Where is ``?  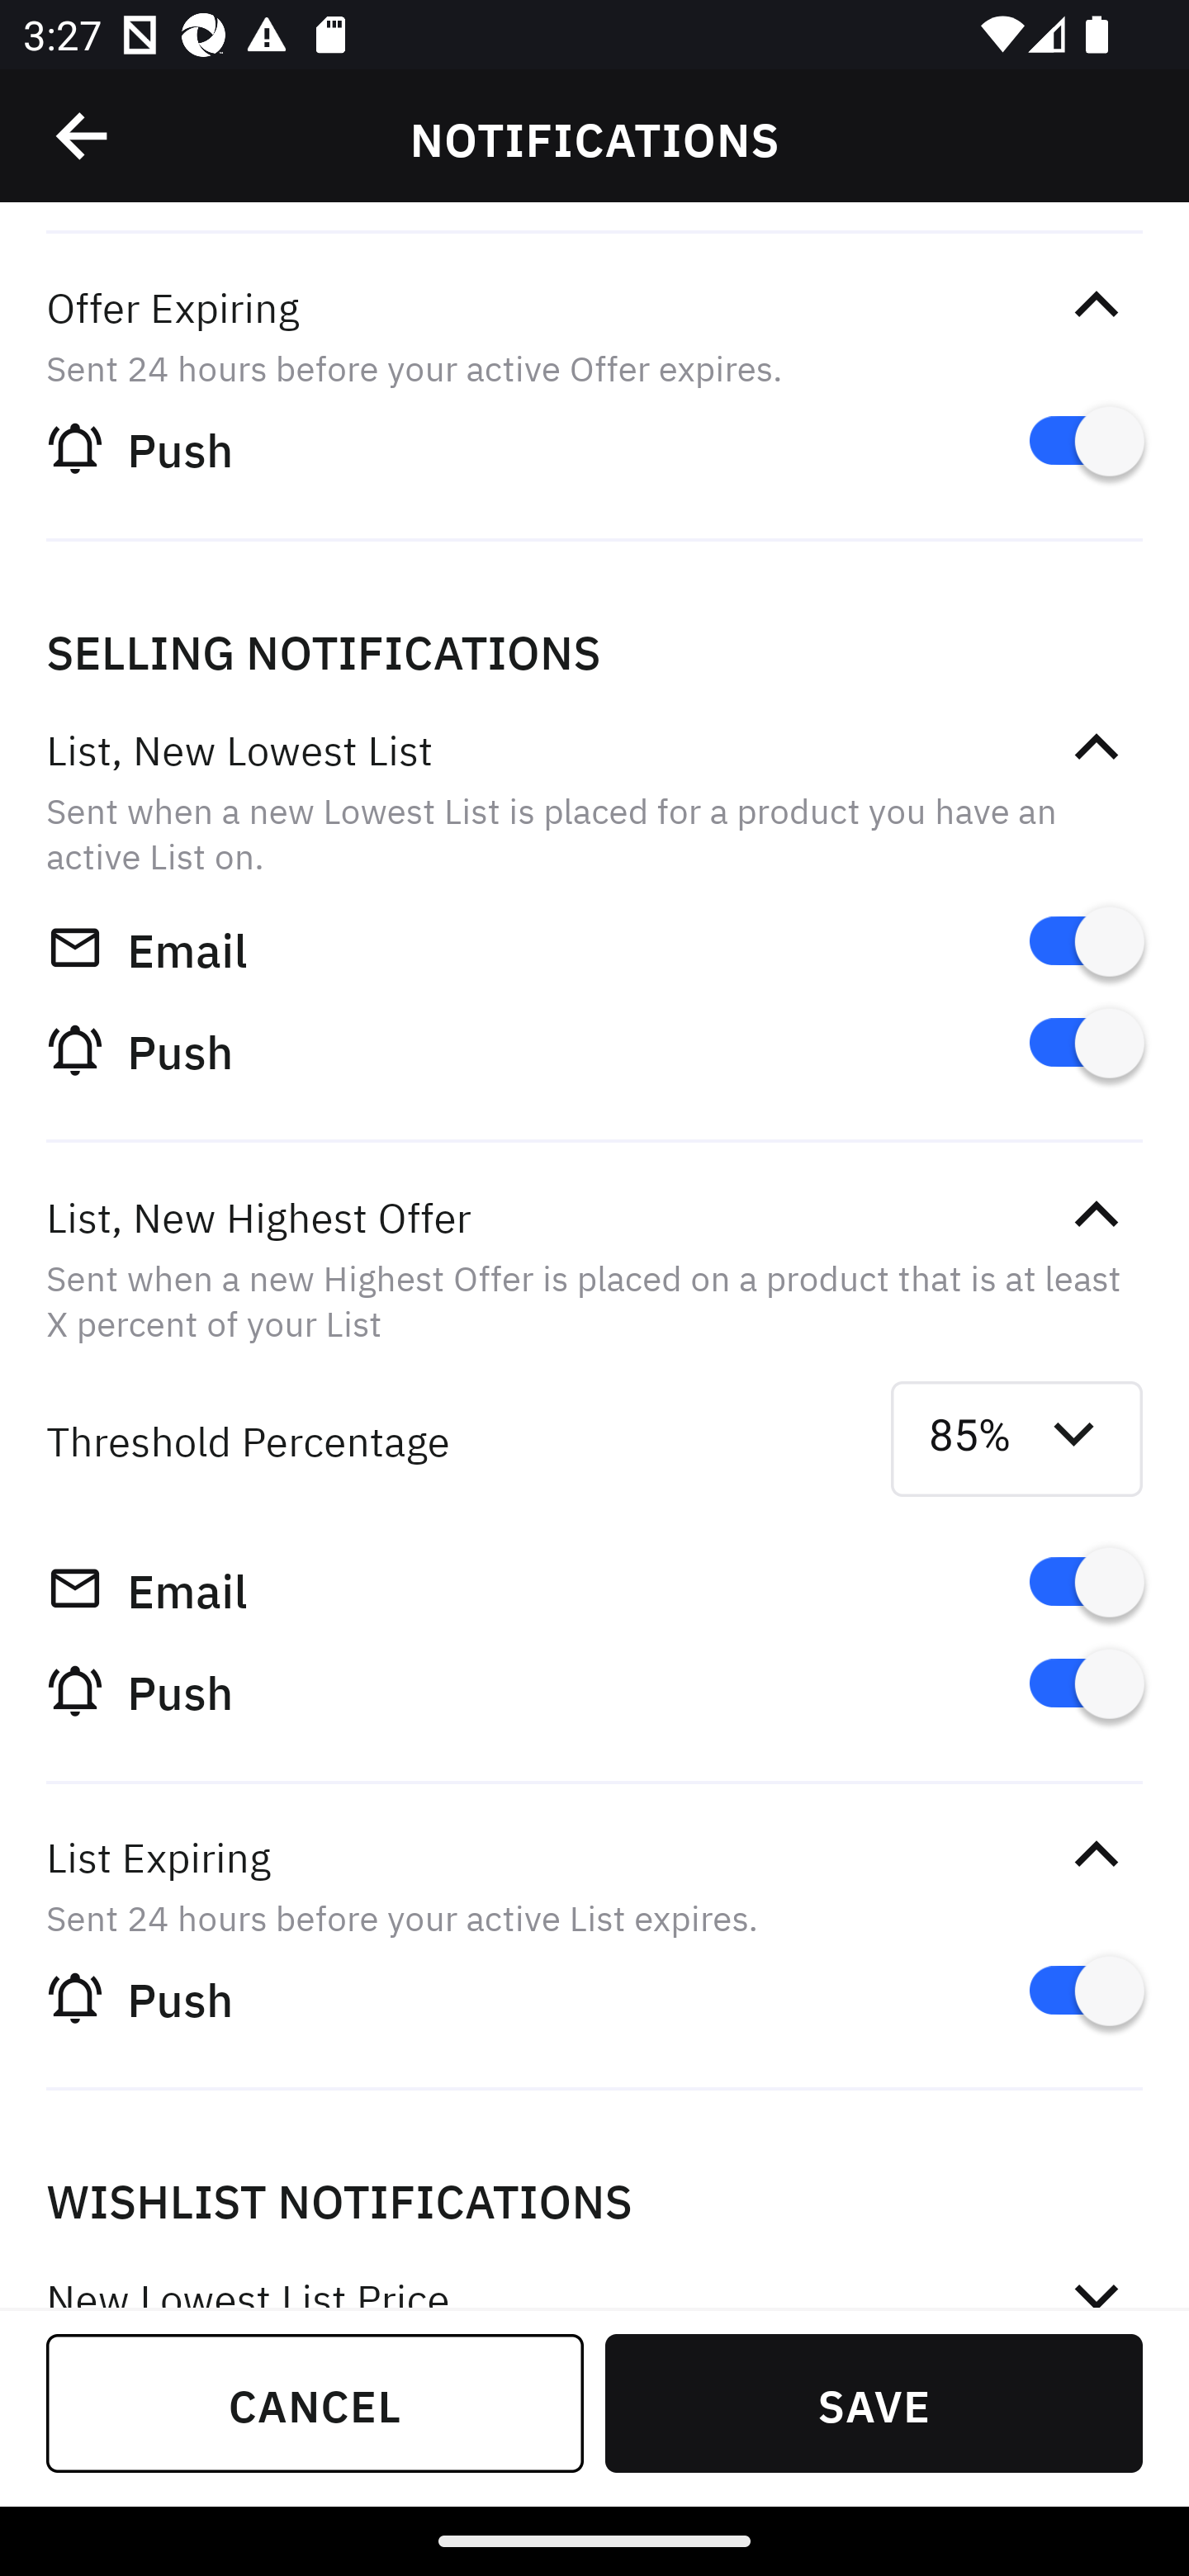
 is located at coordinates (1096, 1214).